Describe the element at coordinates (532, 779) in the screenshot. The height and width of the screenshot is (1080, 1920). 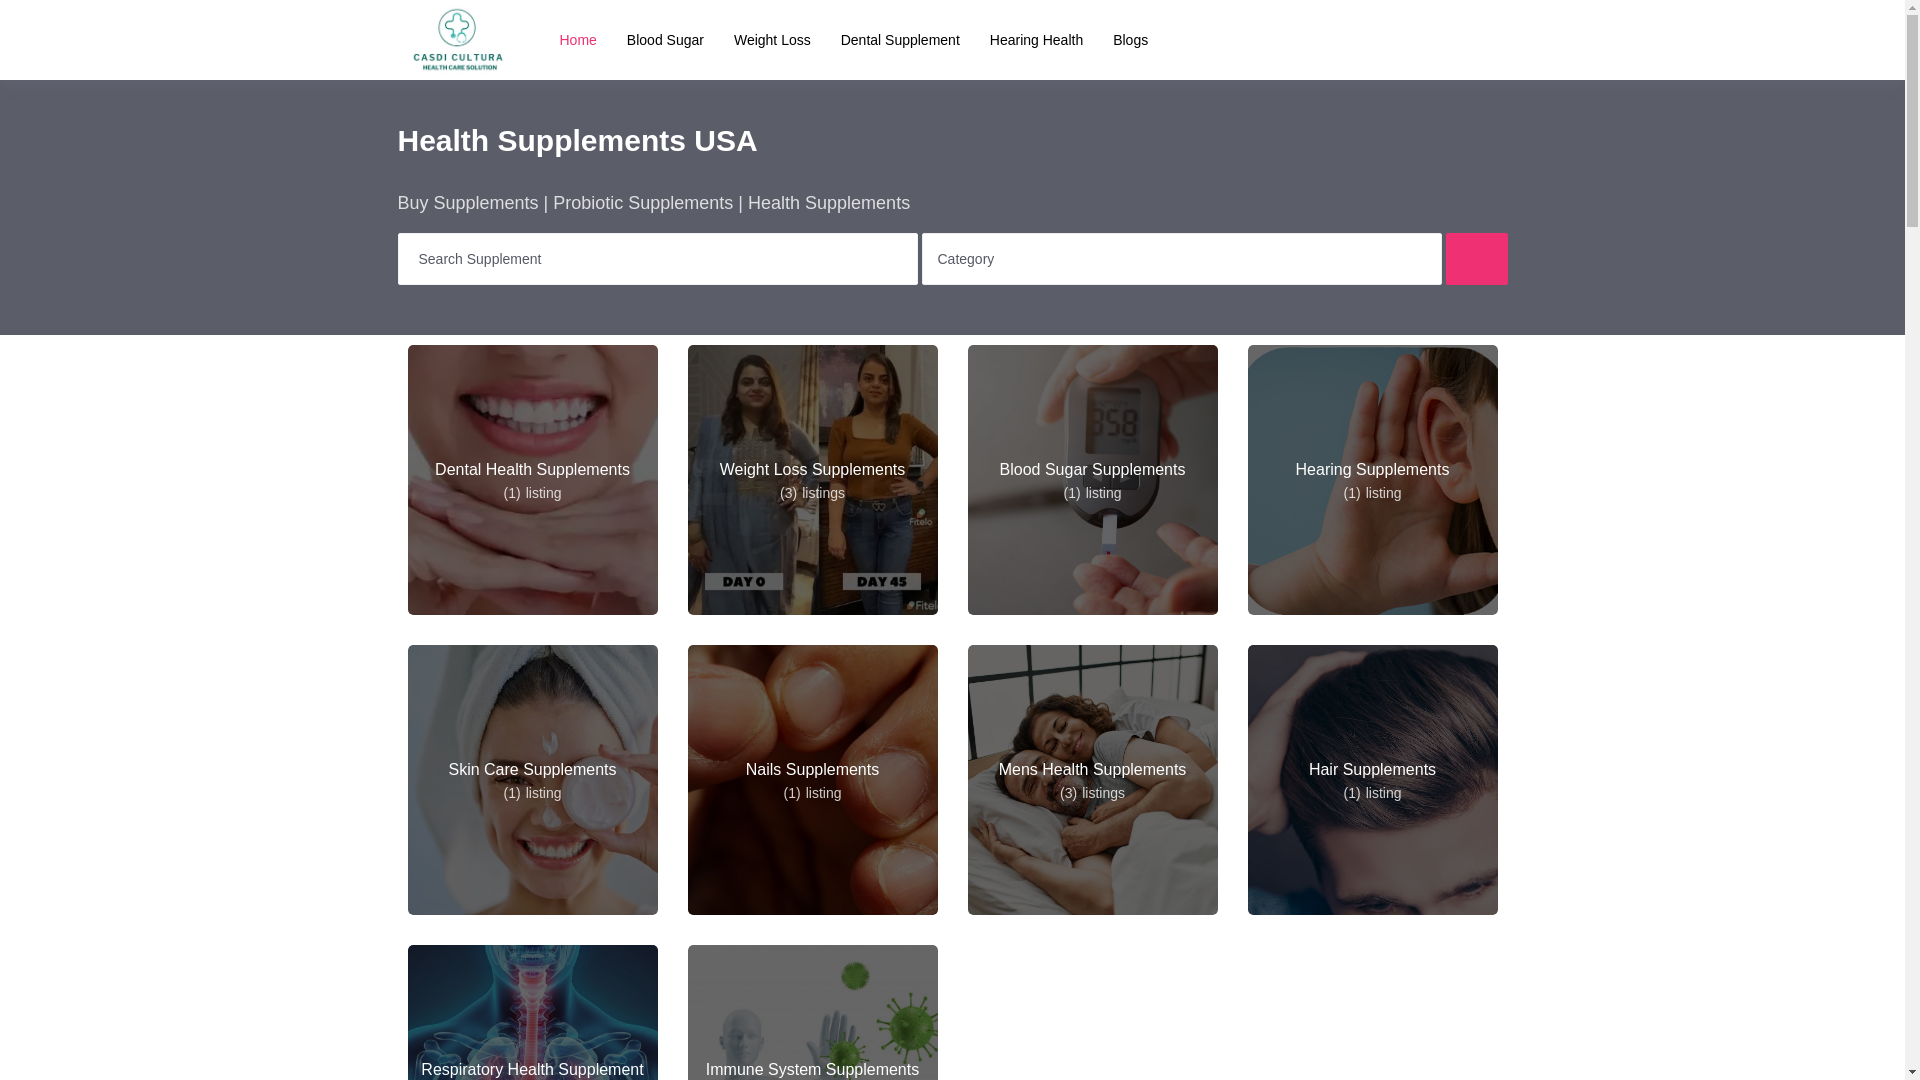
I see `Skin Care Supplements` at that location.